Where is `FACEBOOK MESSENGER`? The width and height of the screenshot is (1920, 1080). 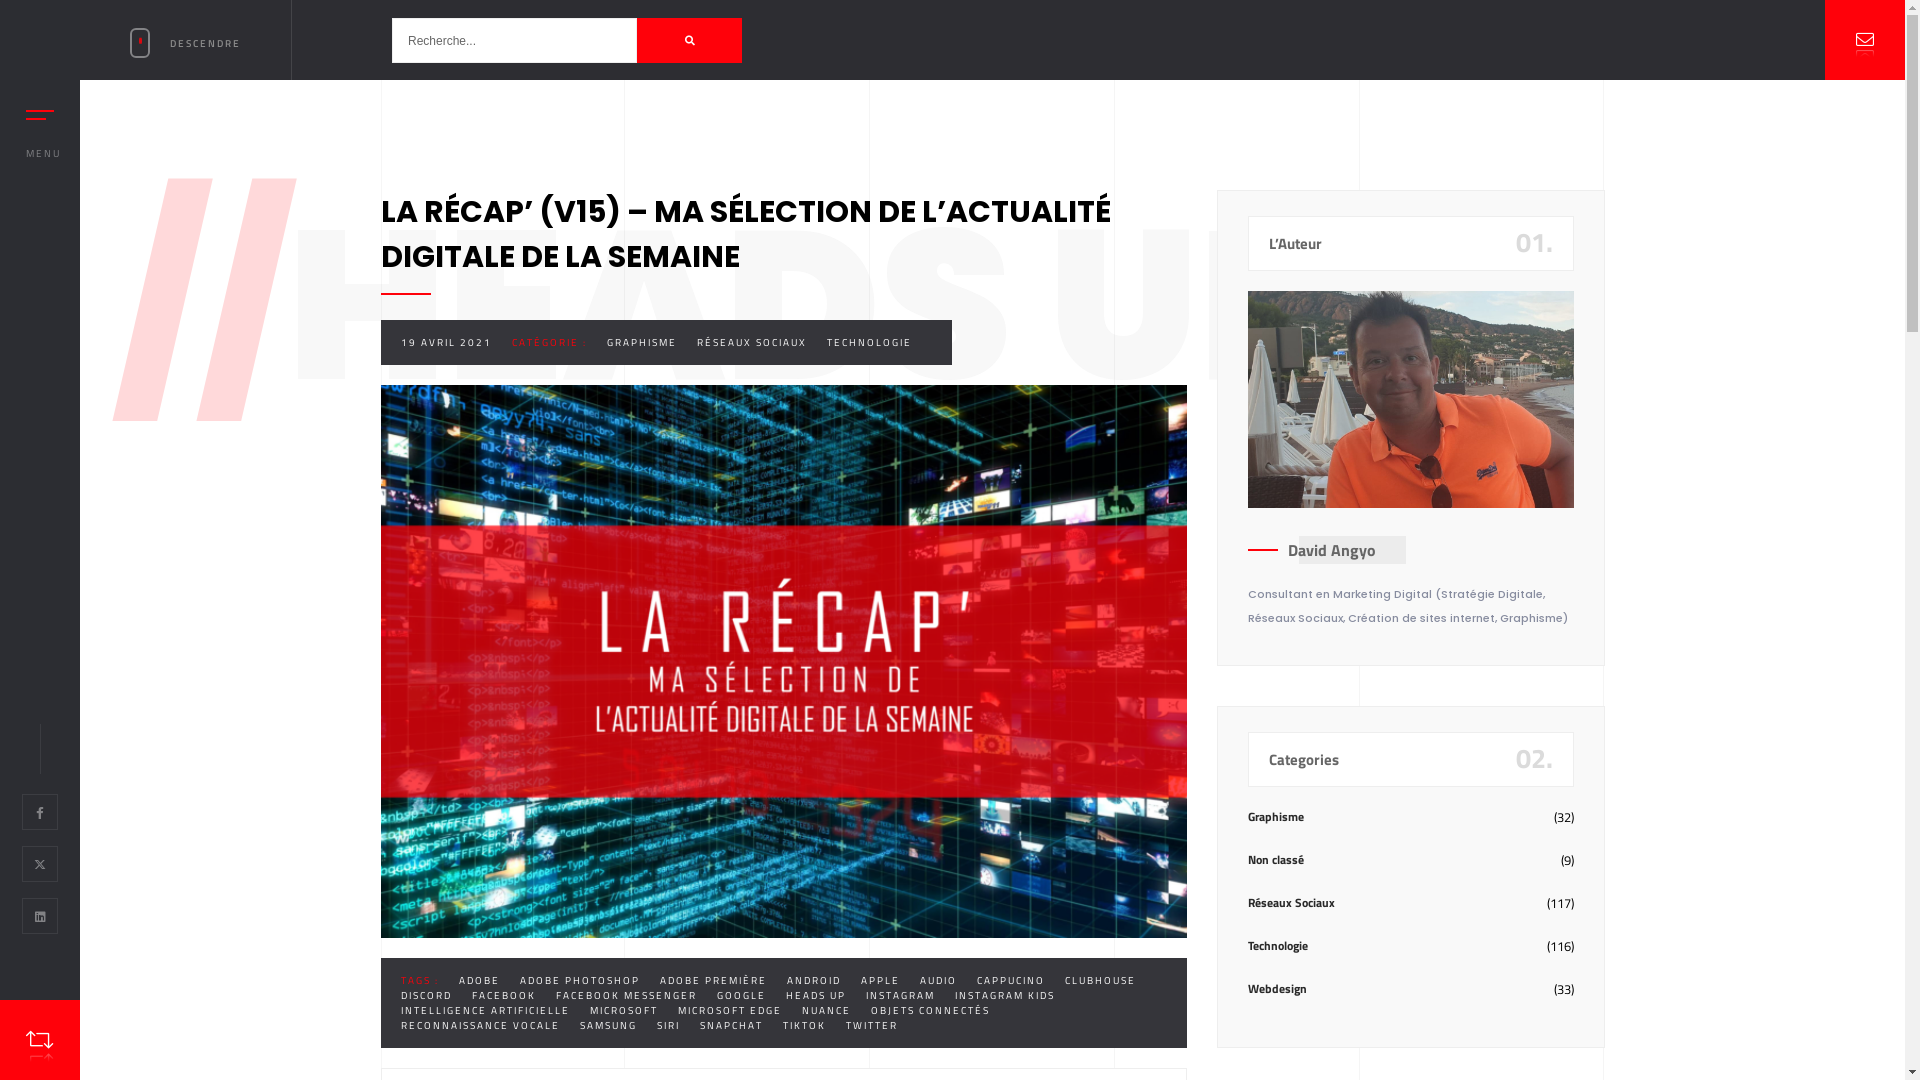 FACEBOOK MESSENGER is located at coordinates (626, 996).